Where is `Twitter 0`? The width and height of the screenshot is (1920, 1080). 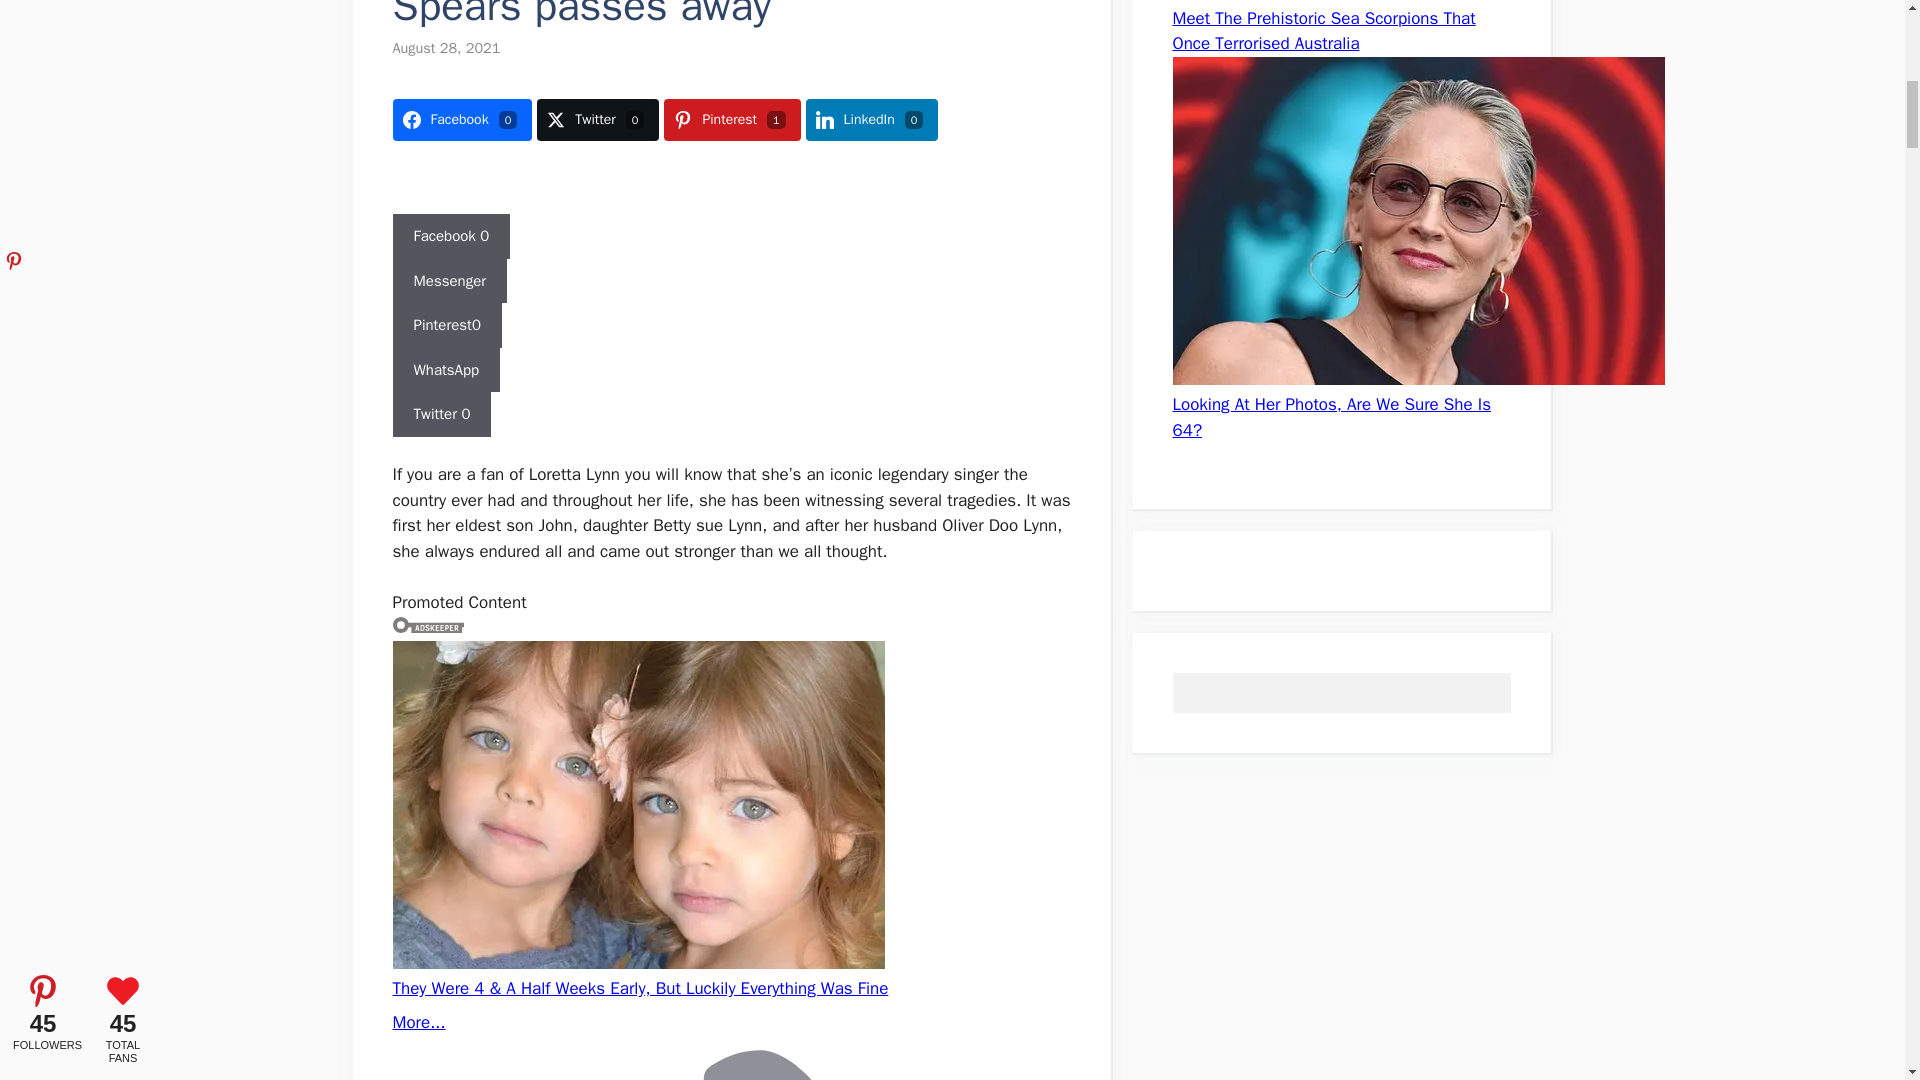 Twitter 0 is located at coordinates (441, 414).